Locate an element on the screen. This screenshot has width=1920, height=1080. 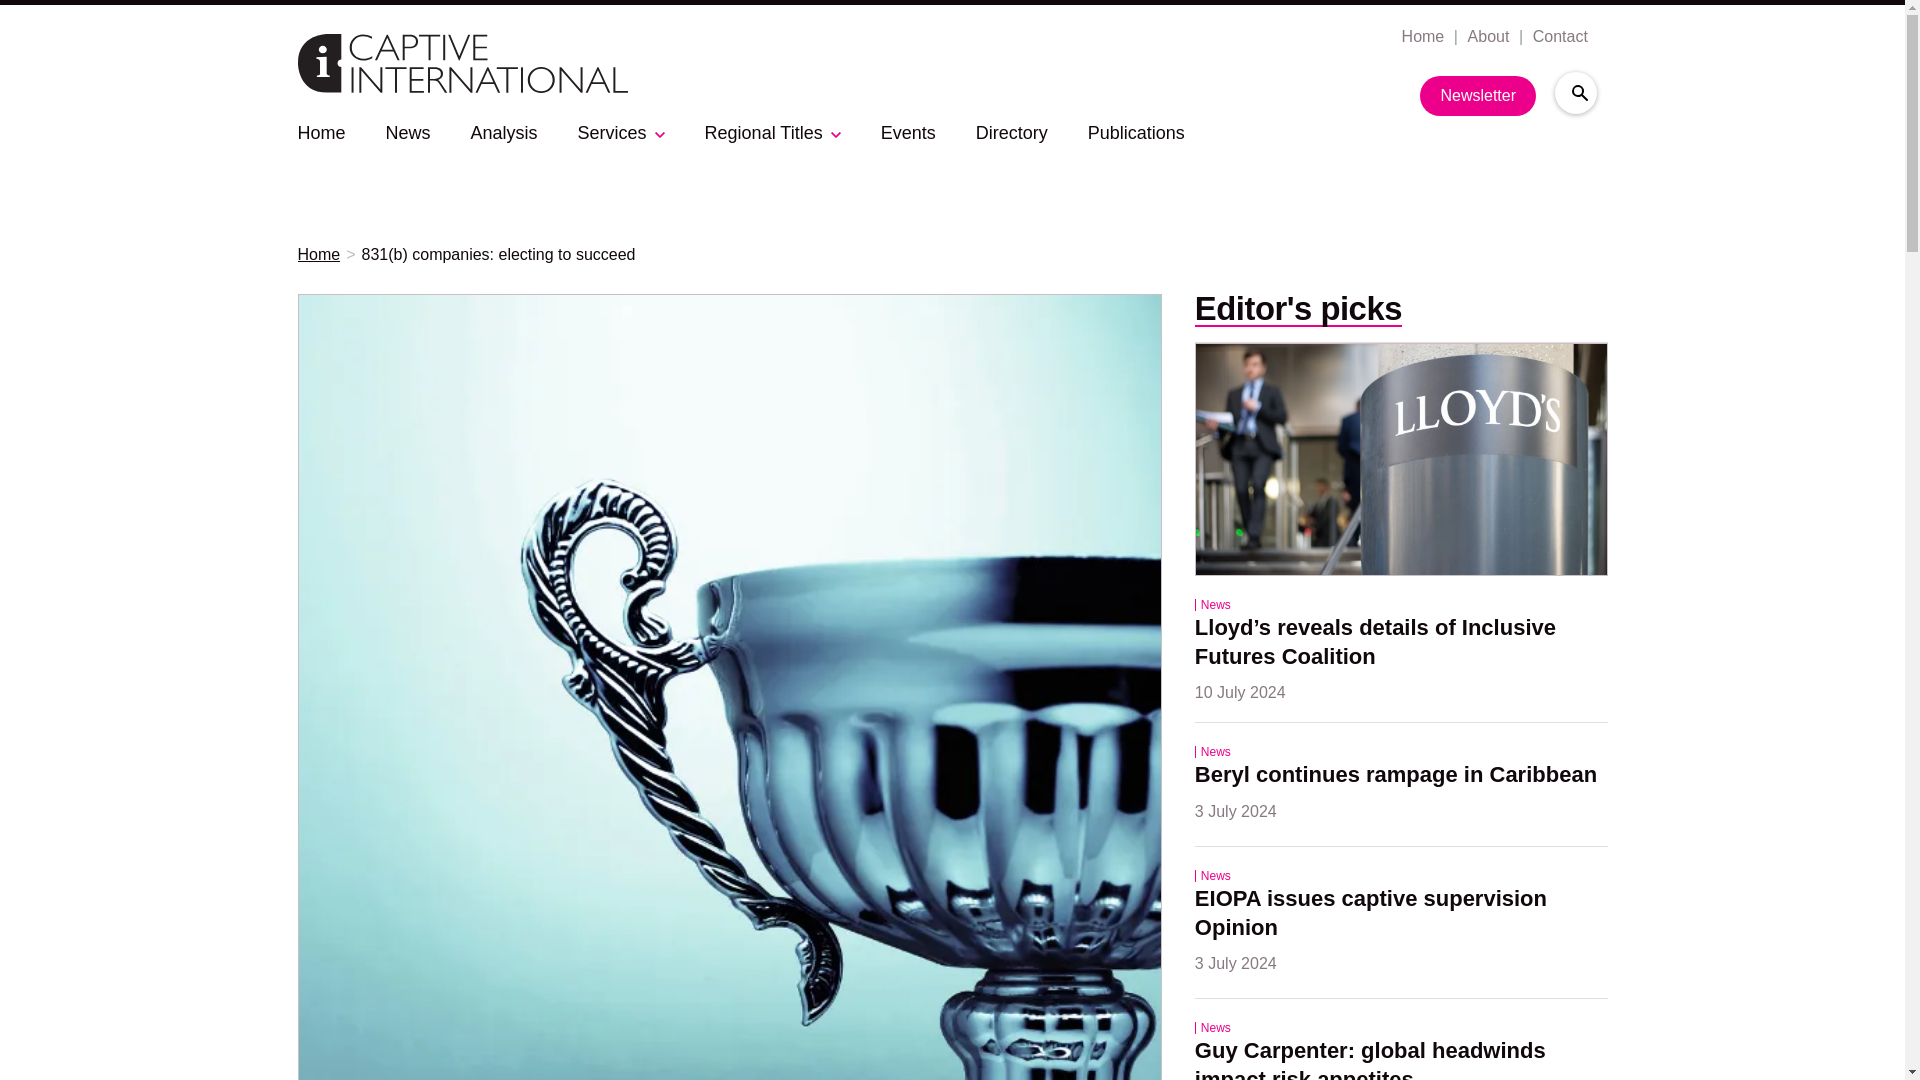
Home is located at coordinates (321, 132).